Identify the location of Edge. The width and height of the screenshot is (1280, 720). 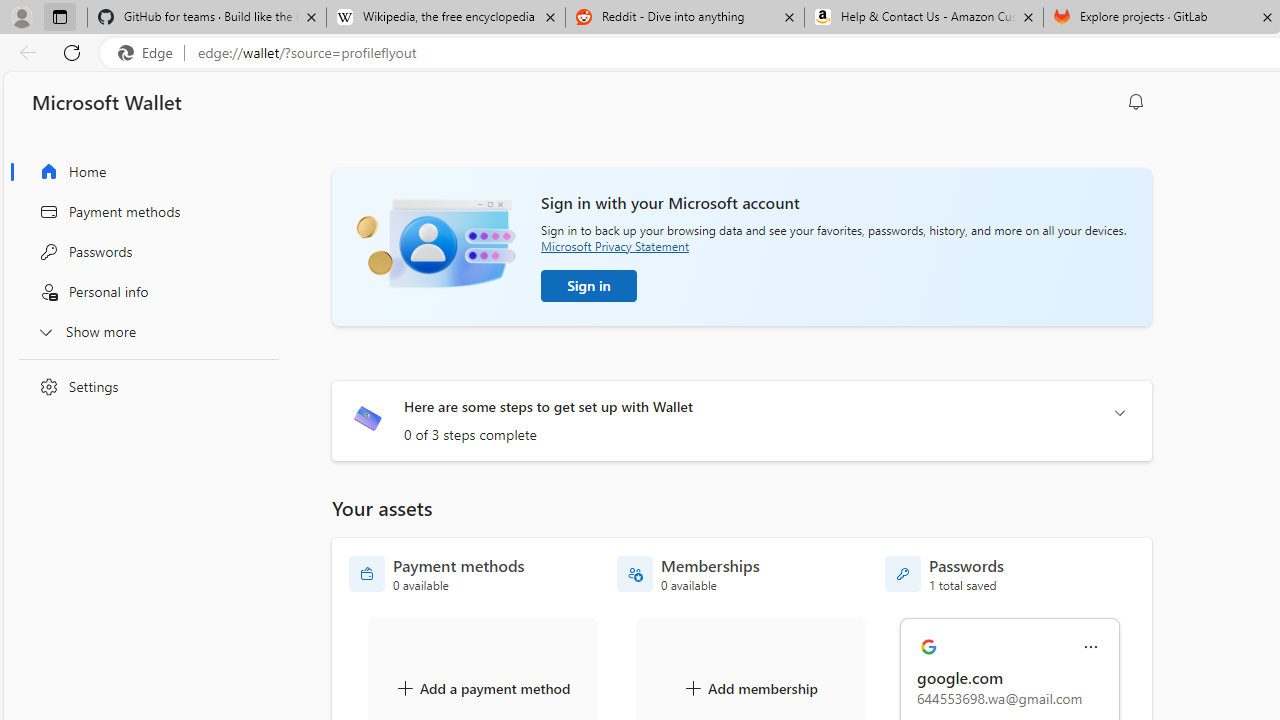
(150, 53).